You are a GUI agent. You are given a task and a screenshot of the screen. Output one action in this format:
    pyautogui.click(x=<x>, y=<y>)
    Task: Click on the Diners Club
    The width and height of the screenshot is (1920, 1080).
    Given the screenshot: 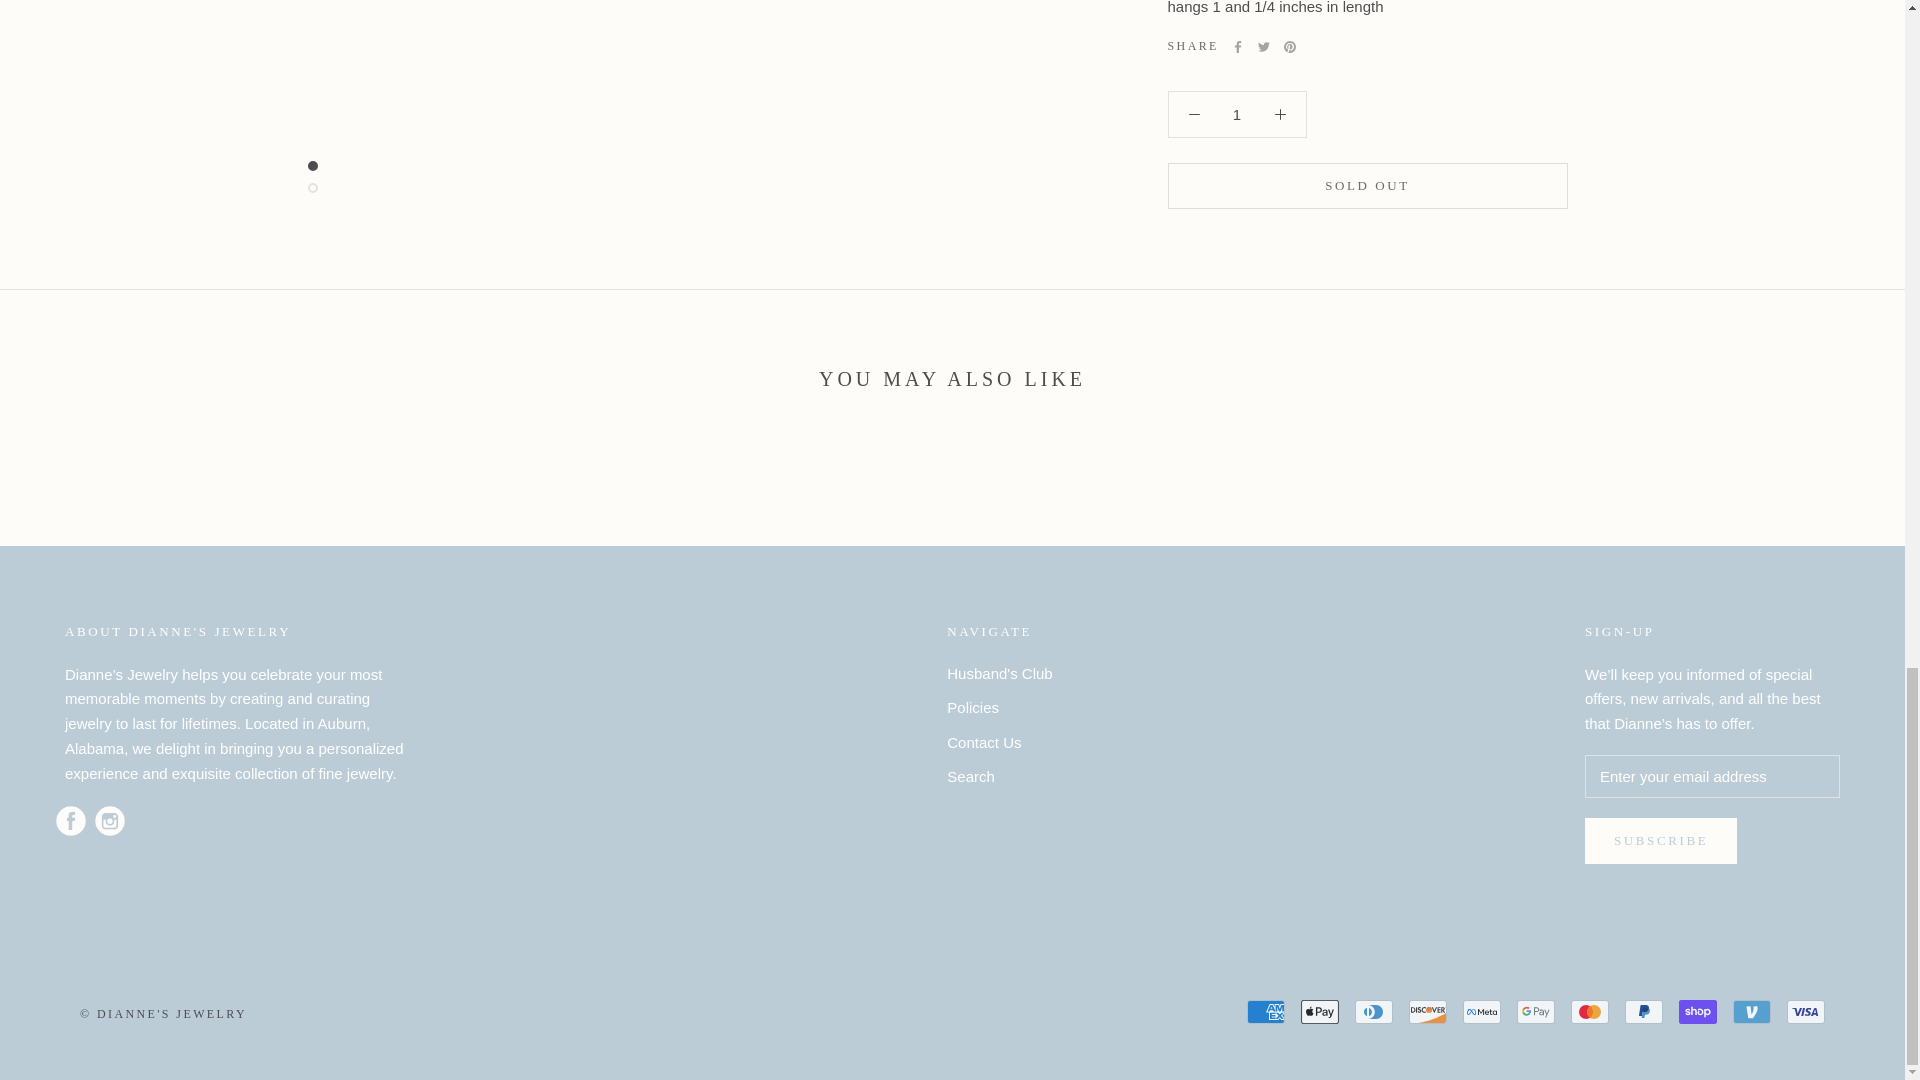 What is the action you would take?
    pyautogui.click(x=1374, y=1012)
    